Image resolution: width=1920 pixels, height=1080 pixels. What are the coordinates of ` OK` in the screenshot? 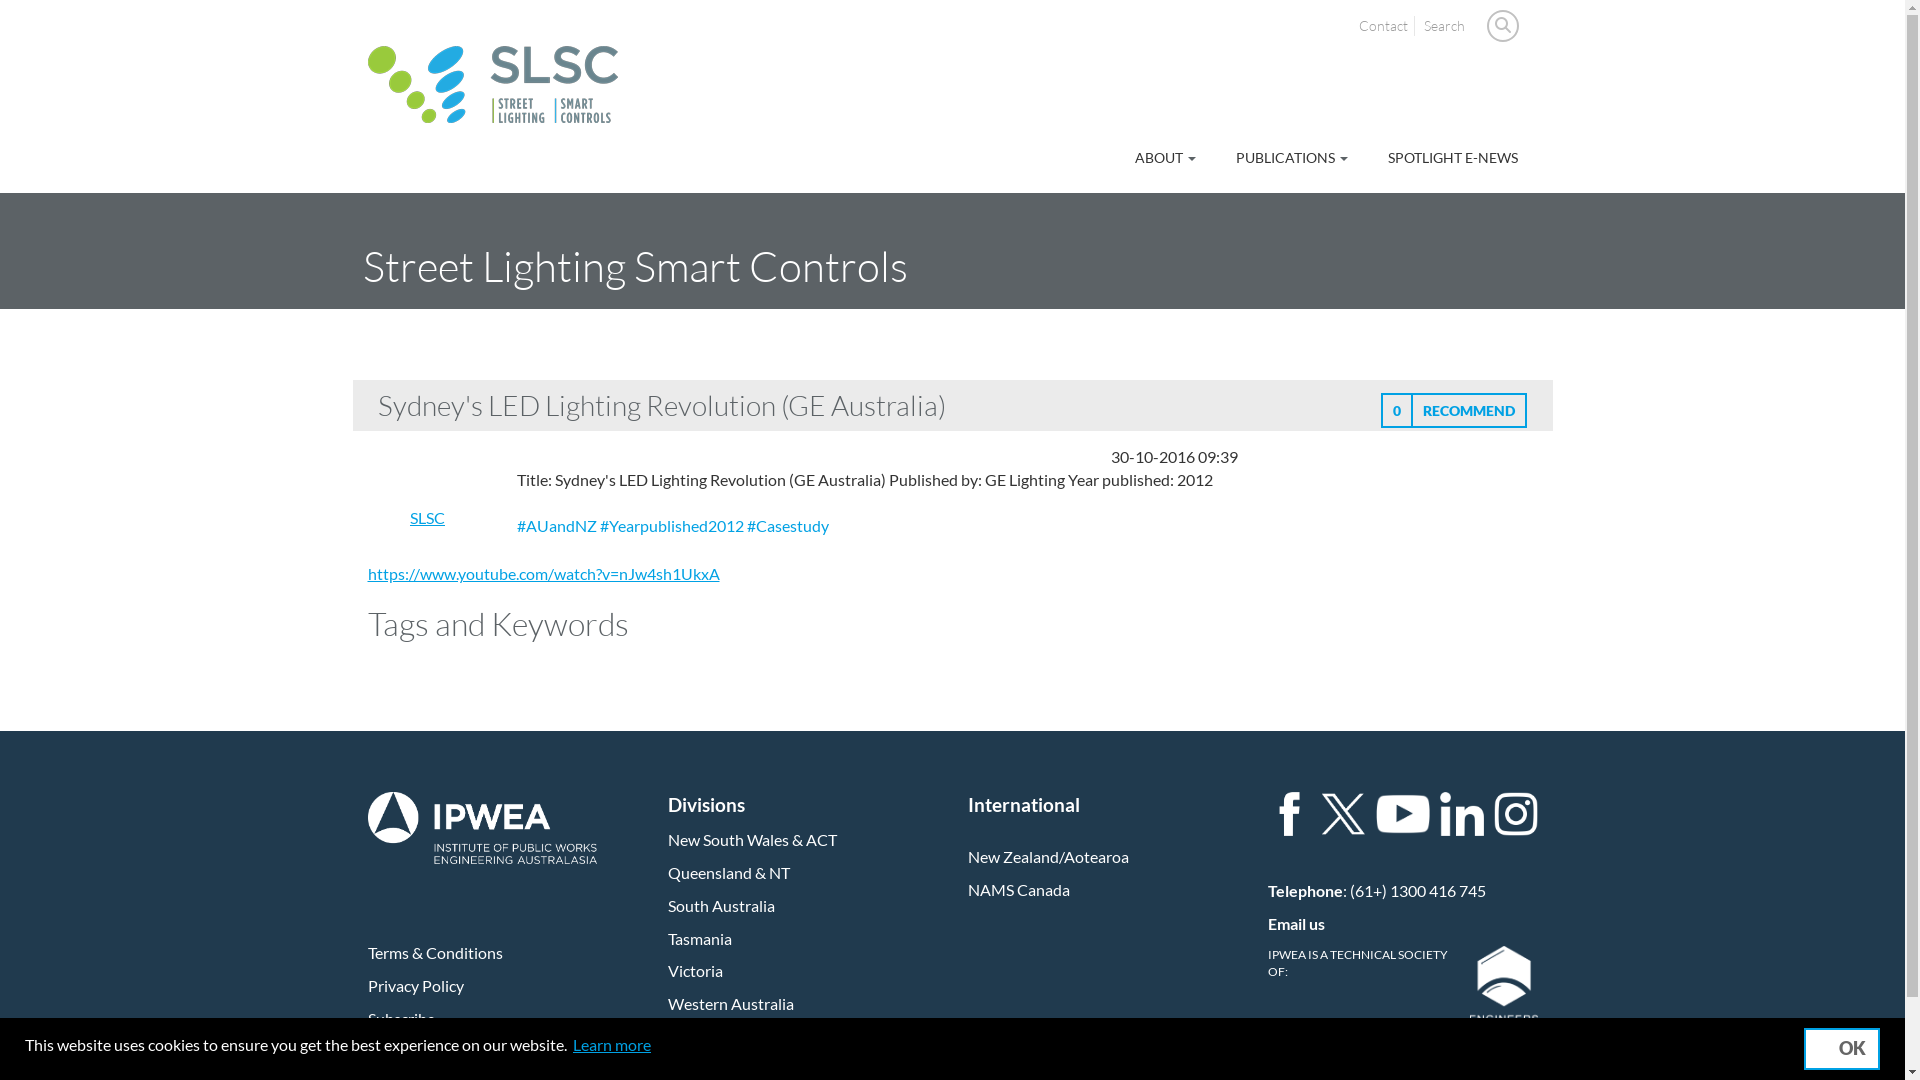 It's located at (1842, 1049).